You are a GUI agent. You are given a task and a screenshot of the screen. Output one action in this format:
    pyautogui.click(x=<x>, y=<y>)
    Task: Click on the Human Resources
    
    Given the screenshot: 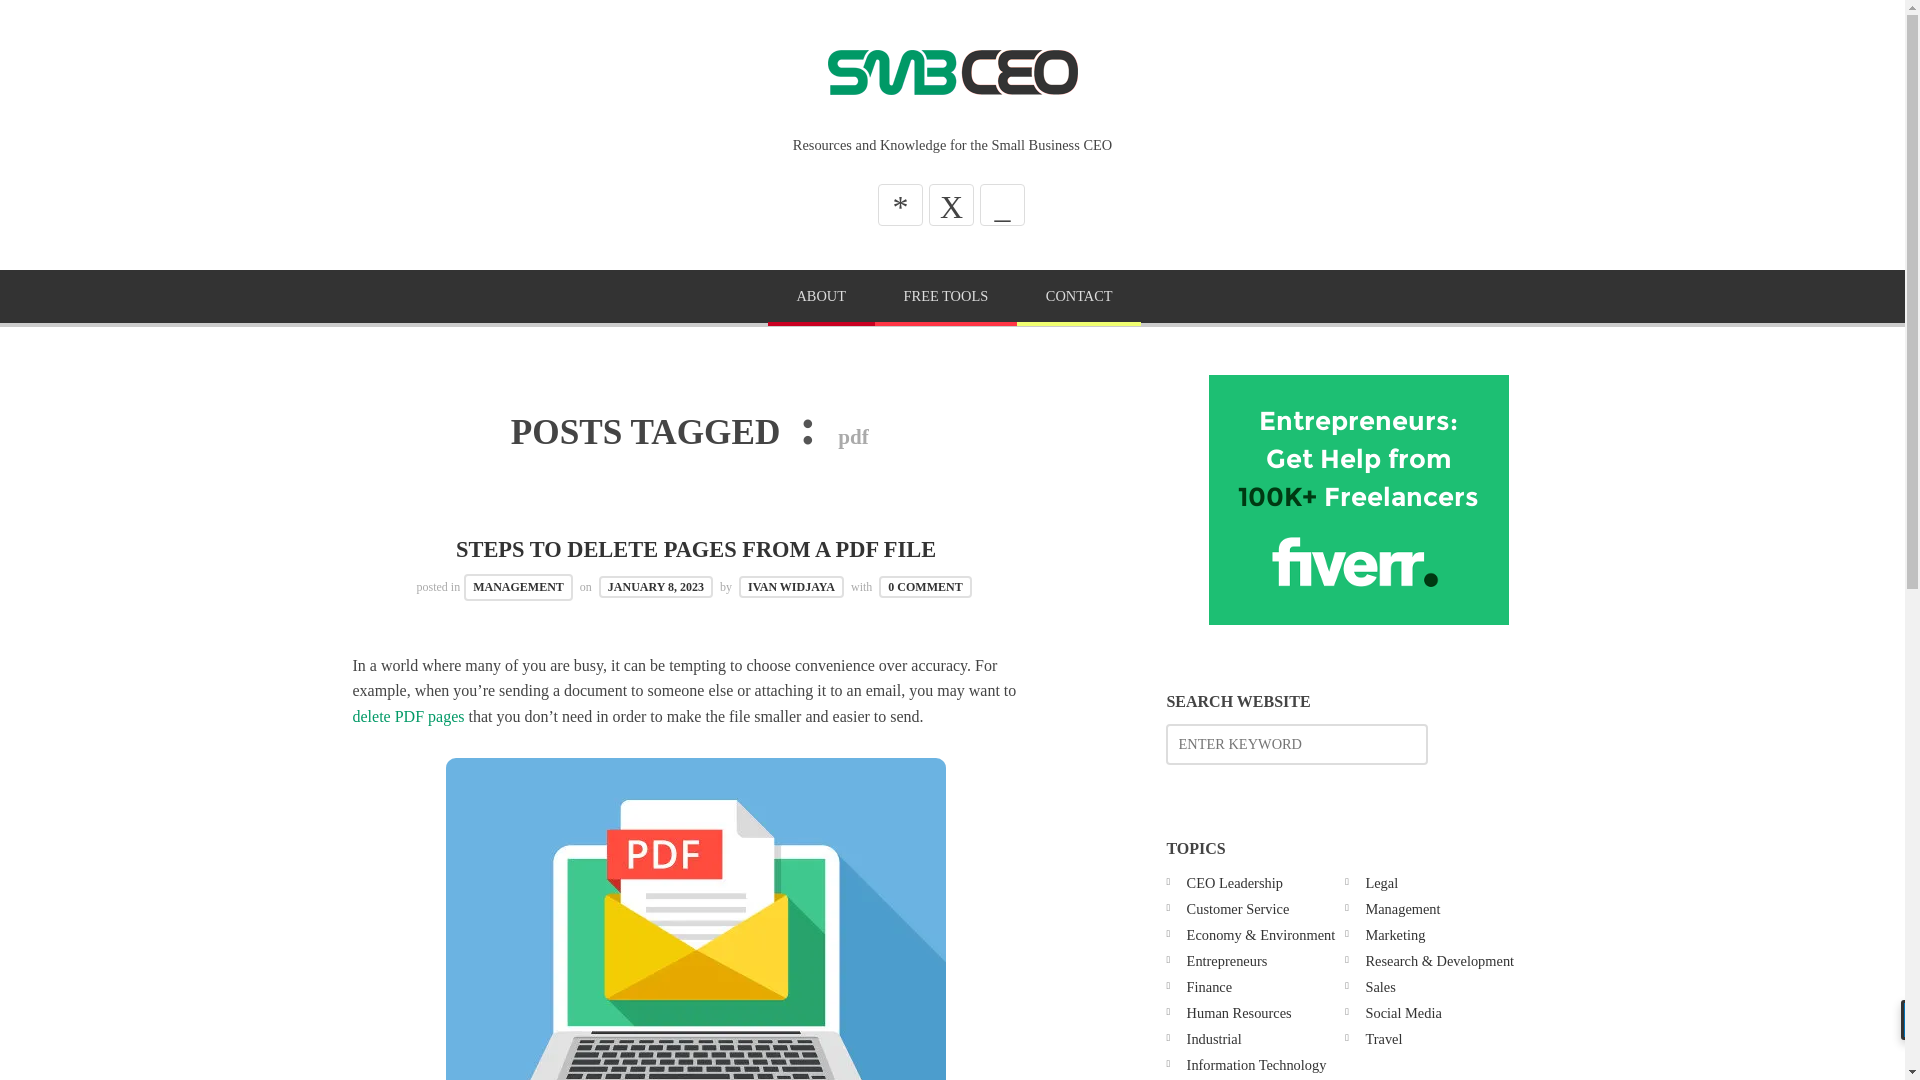 What is the action you would take?
    pyautogui.click(x=1239, y=1012)
    